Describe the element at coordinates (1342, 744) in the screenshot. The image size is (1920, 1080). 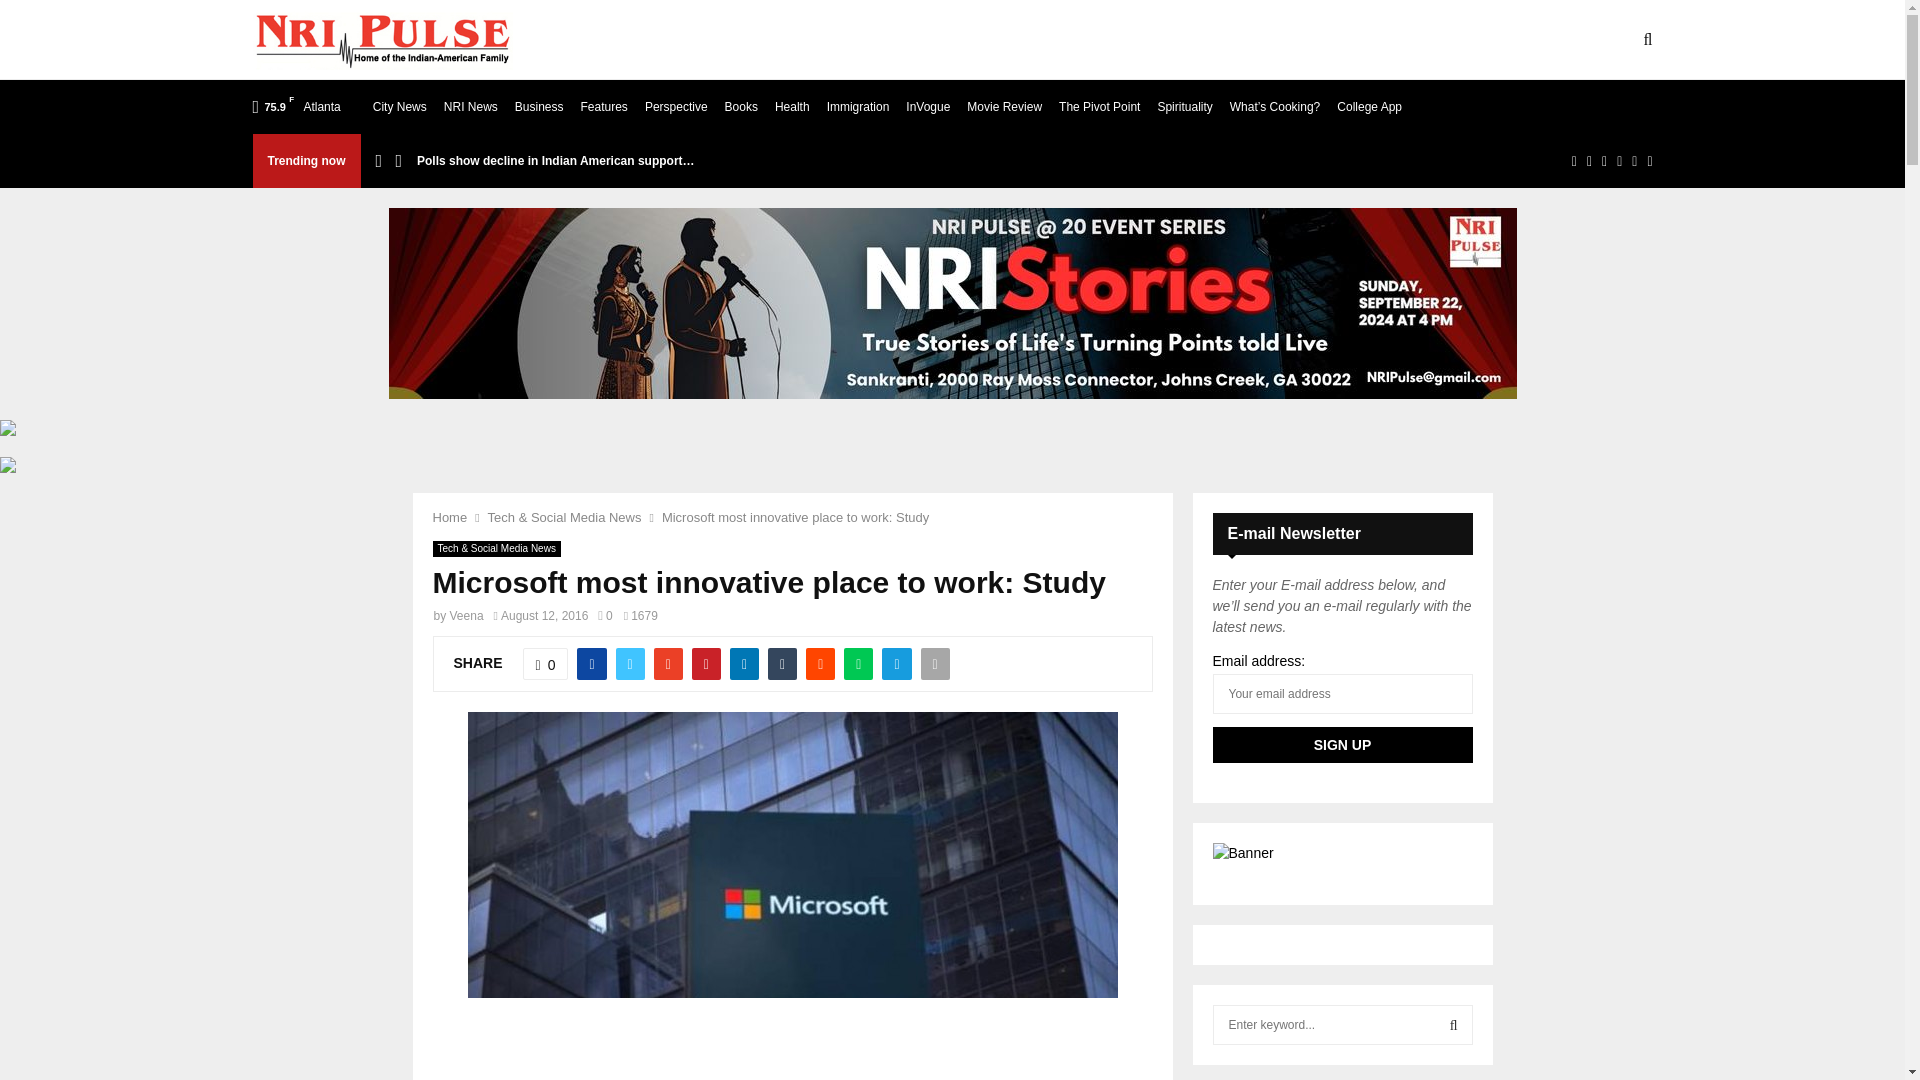
I see `Sign up` at that location.